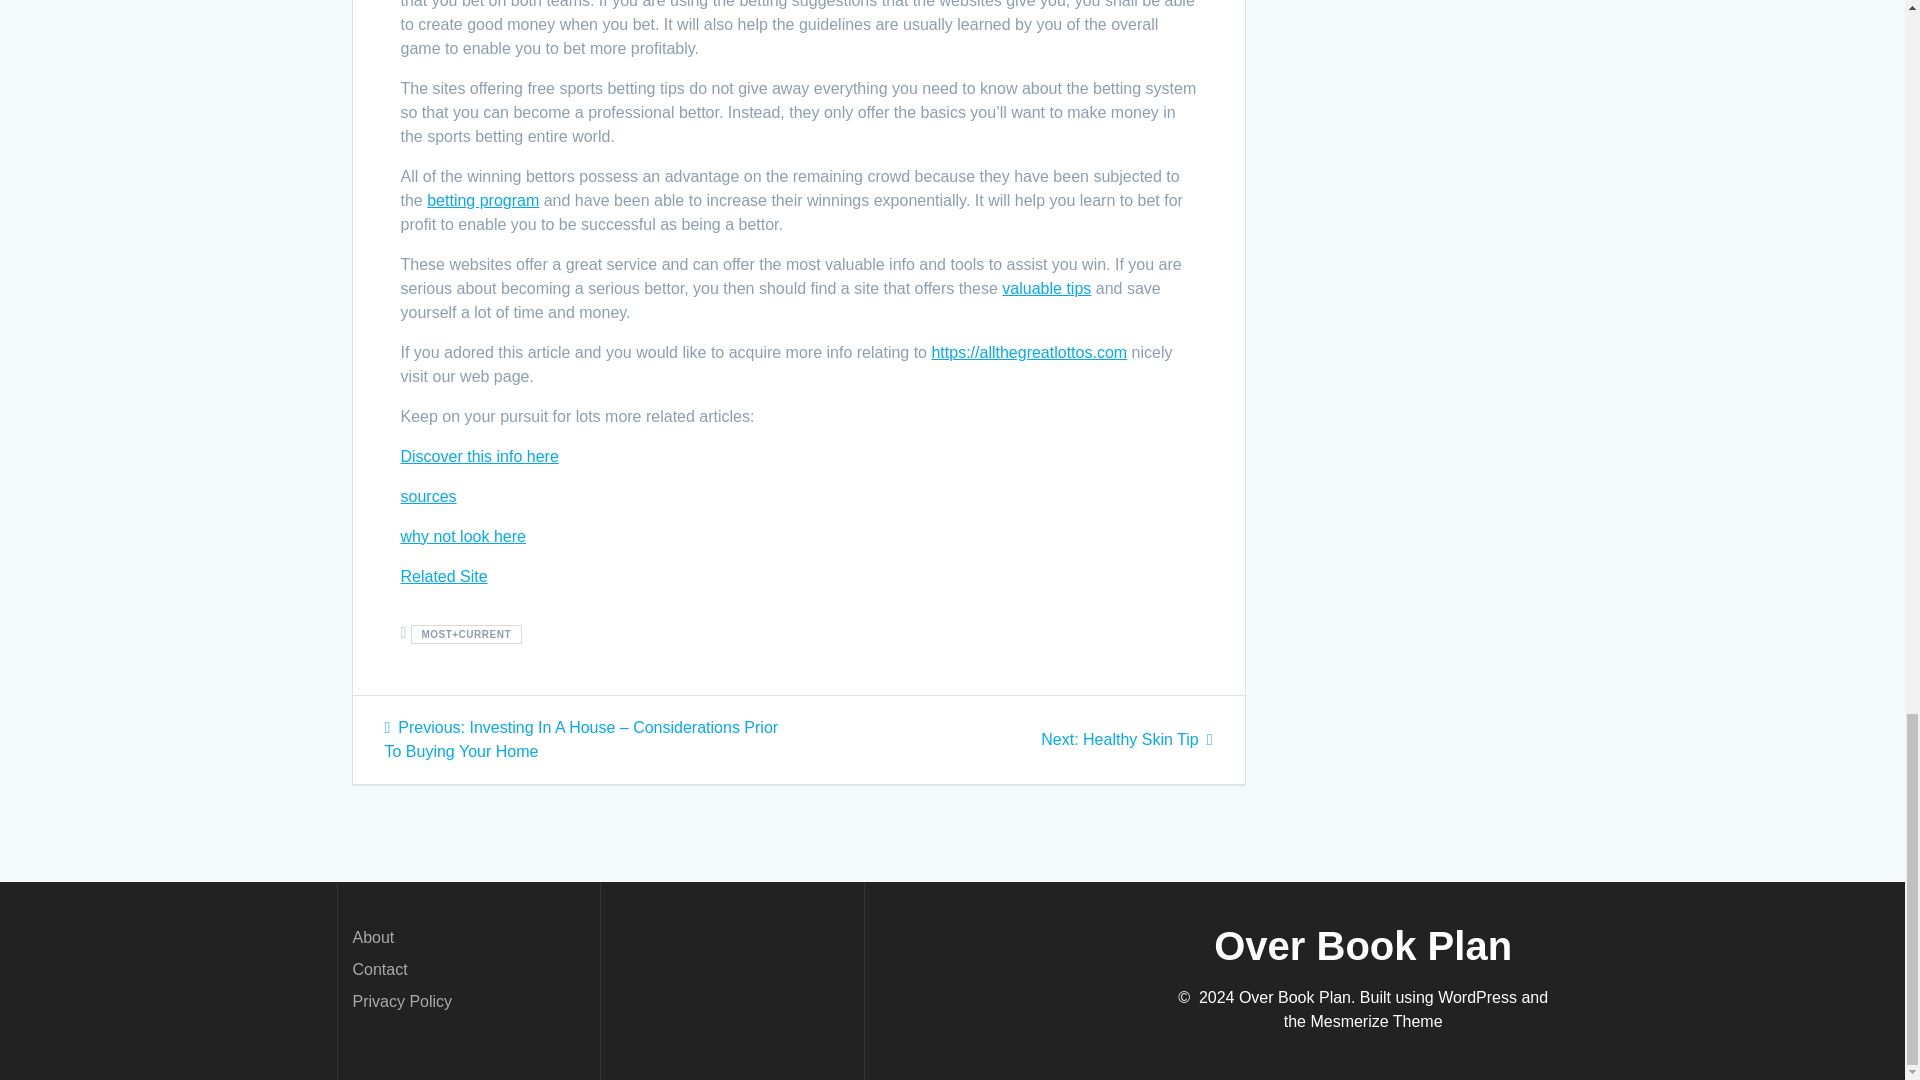 The height and width of the screenshot is (1080, 1920). Describe the element at coordinates (443, 576) in the screenshot. I see `Related Site` at that location.